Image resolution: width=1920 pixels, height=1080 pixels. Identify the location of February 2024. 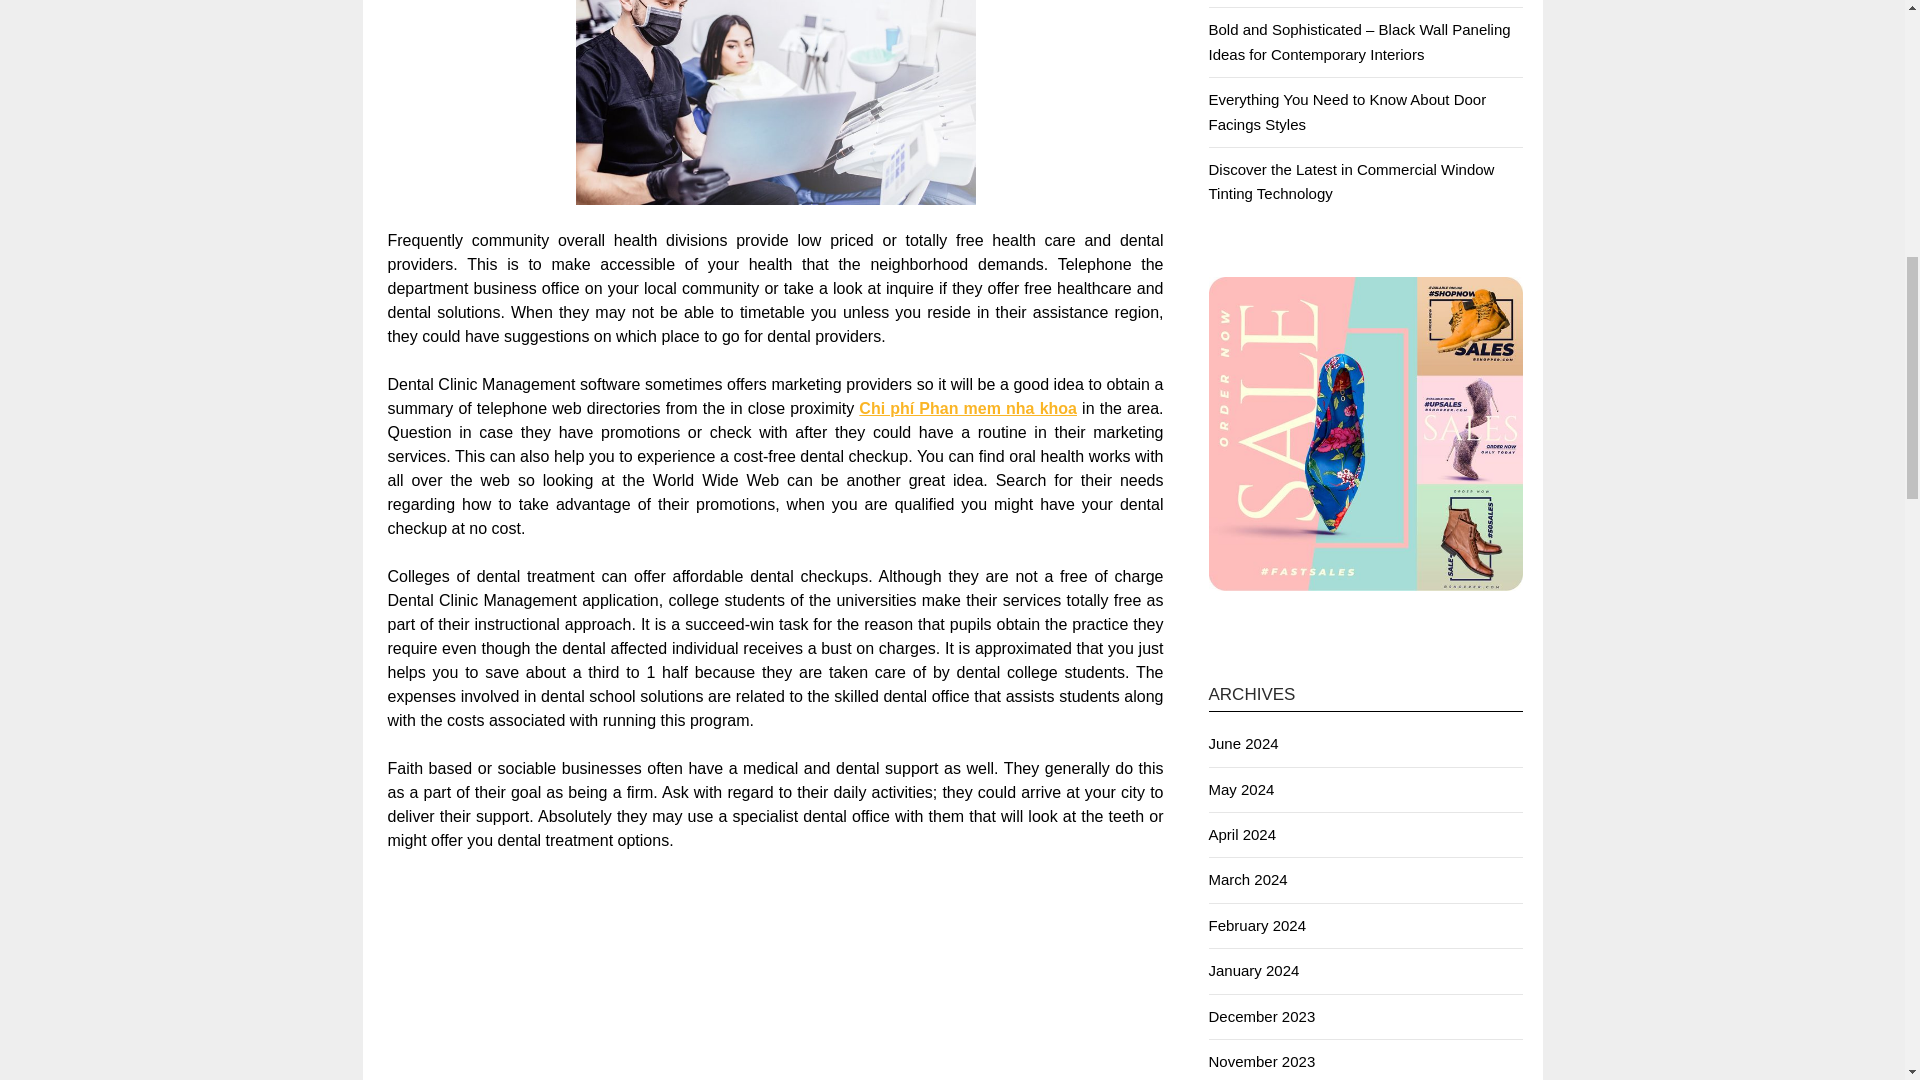
(1256, 925).